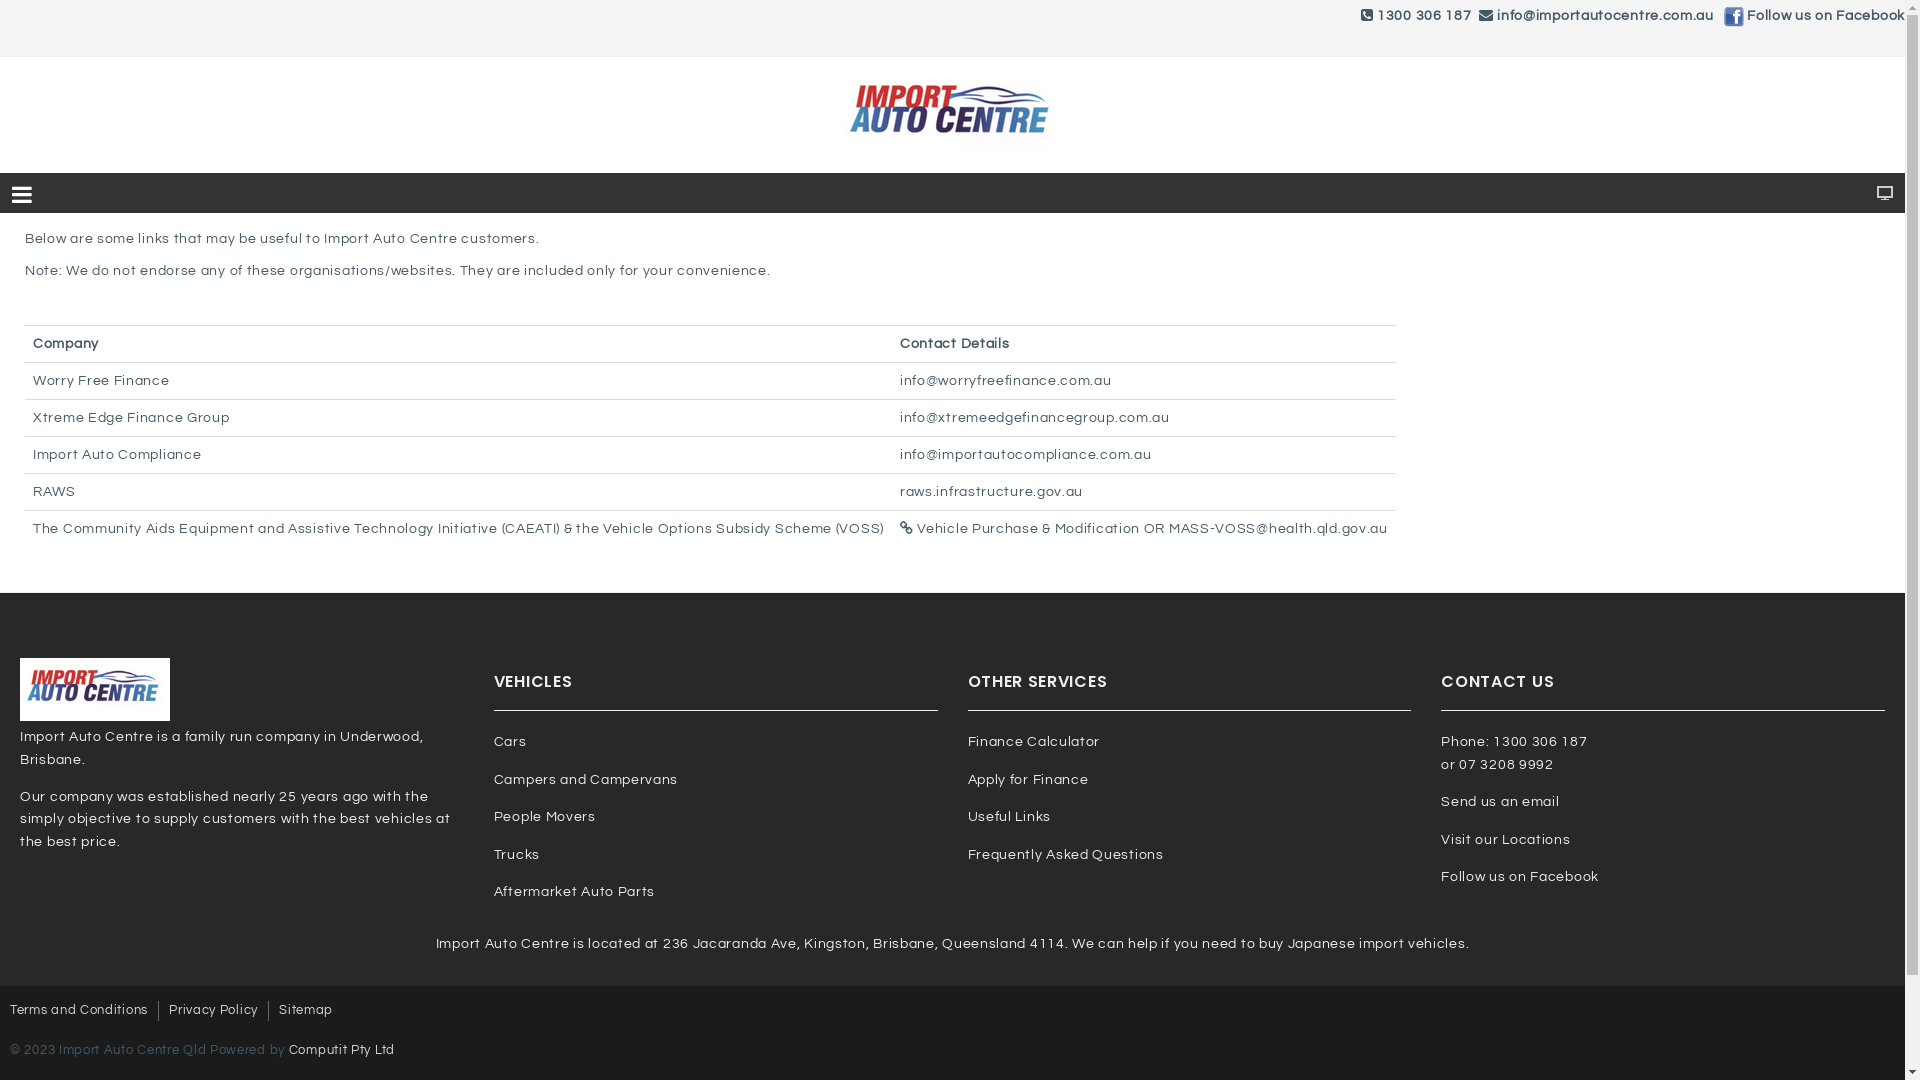 The width and height of the screenshot is (1920, 1080). I want to click on Terms and Conditions, so click(79, 1011).